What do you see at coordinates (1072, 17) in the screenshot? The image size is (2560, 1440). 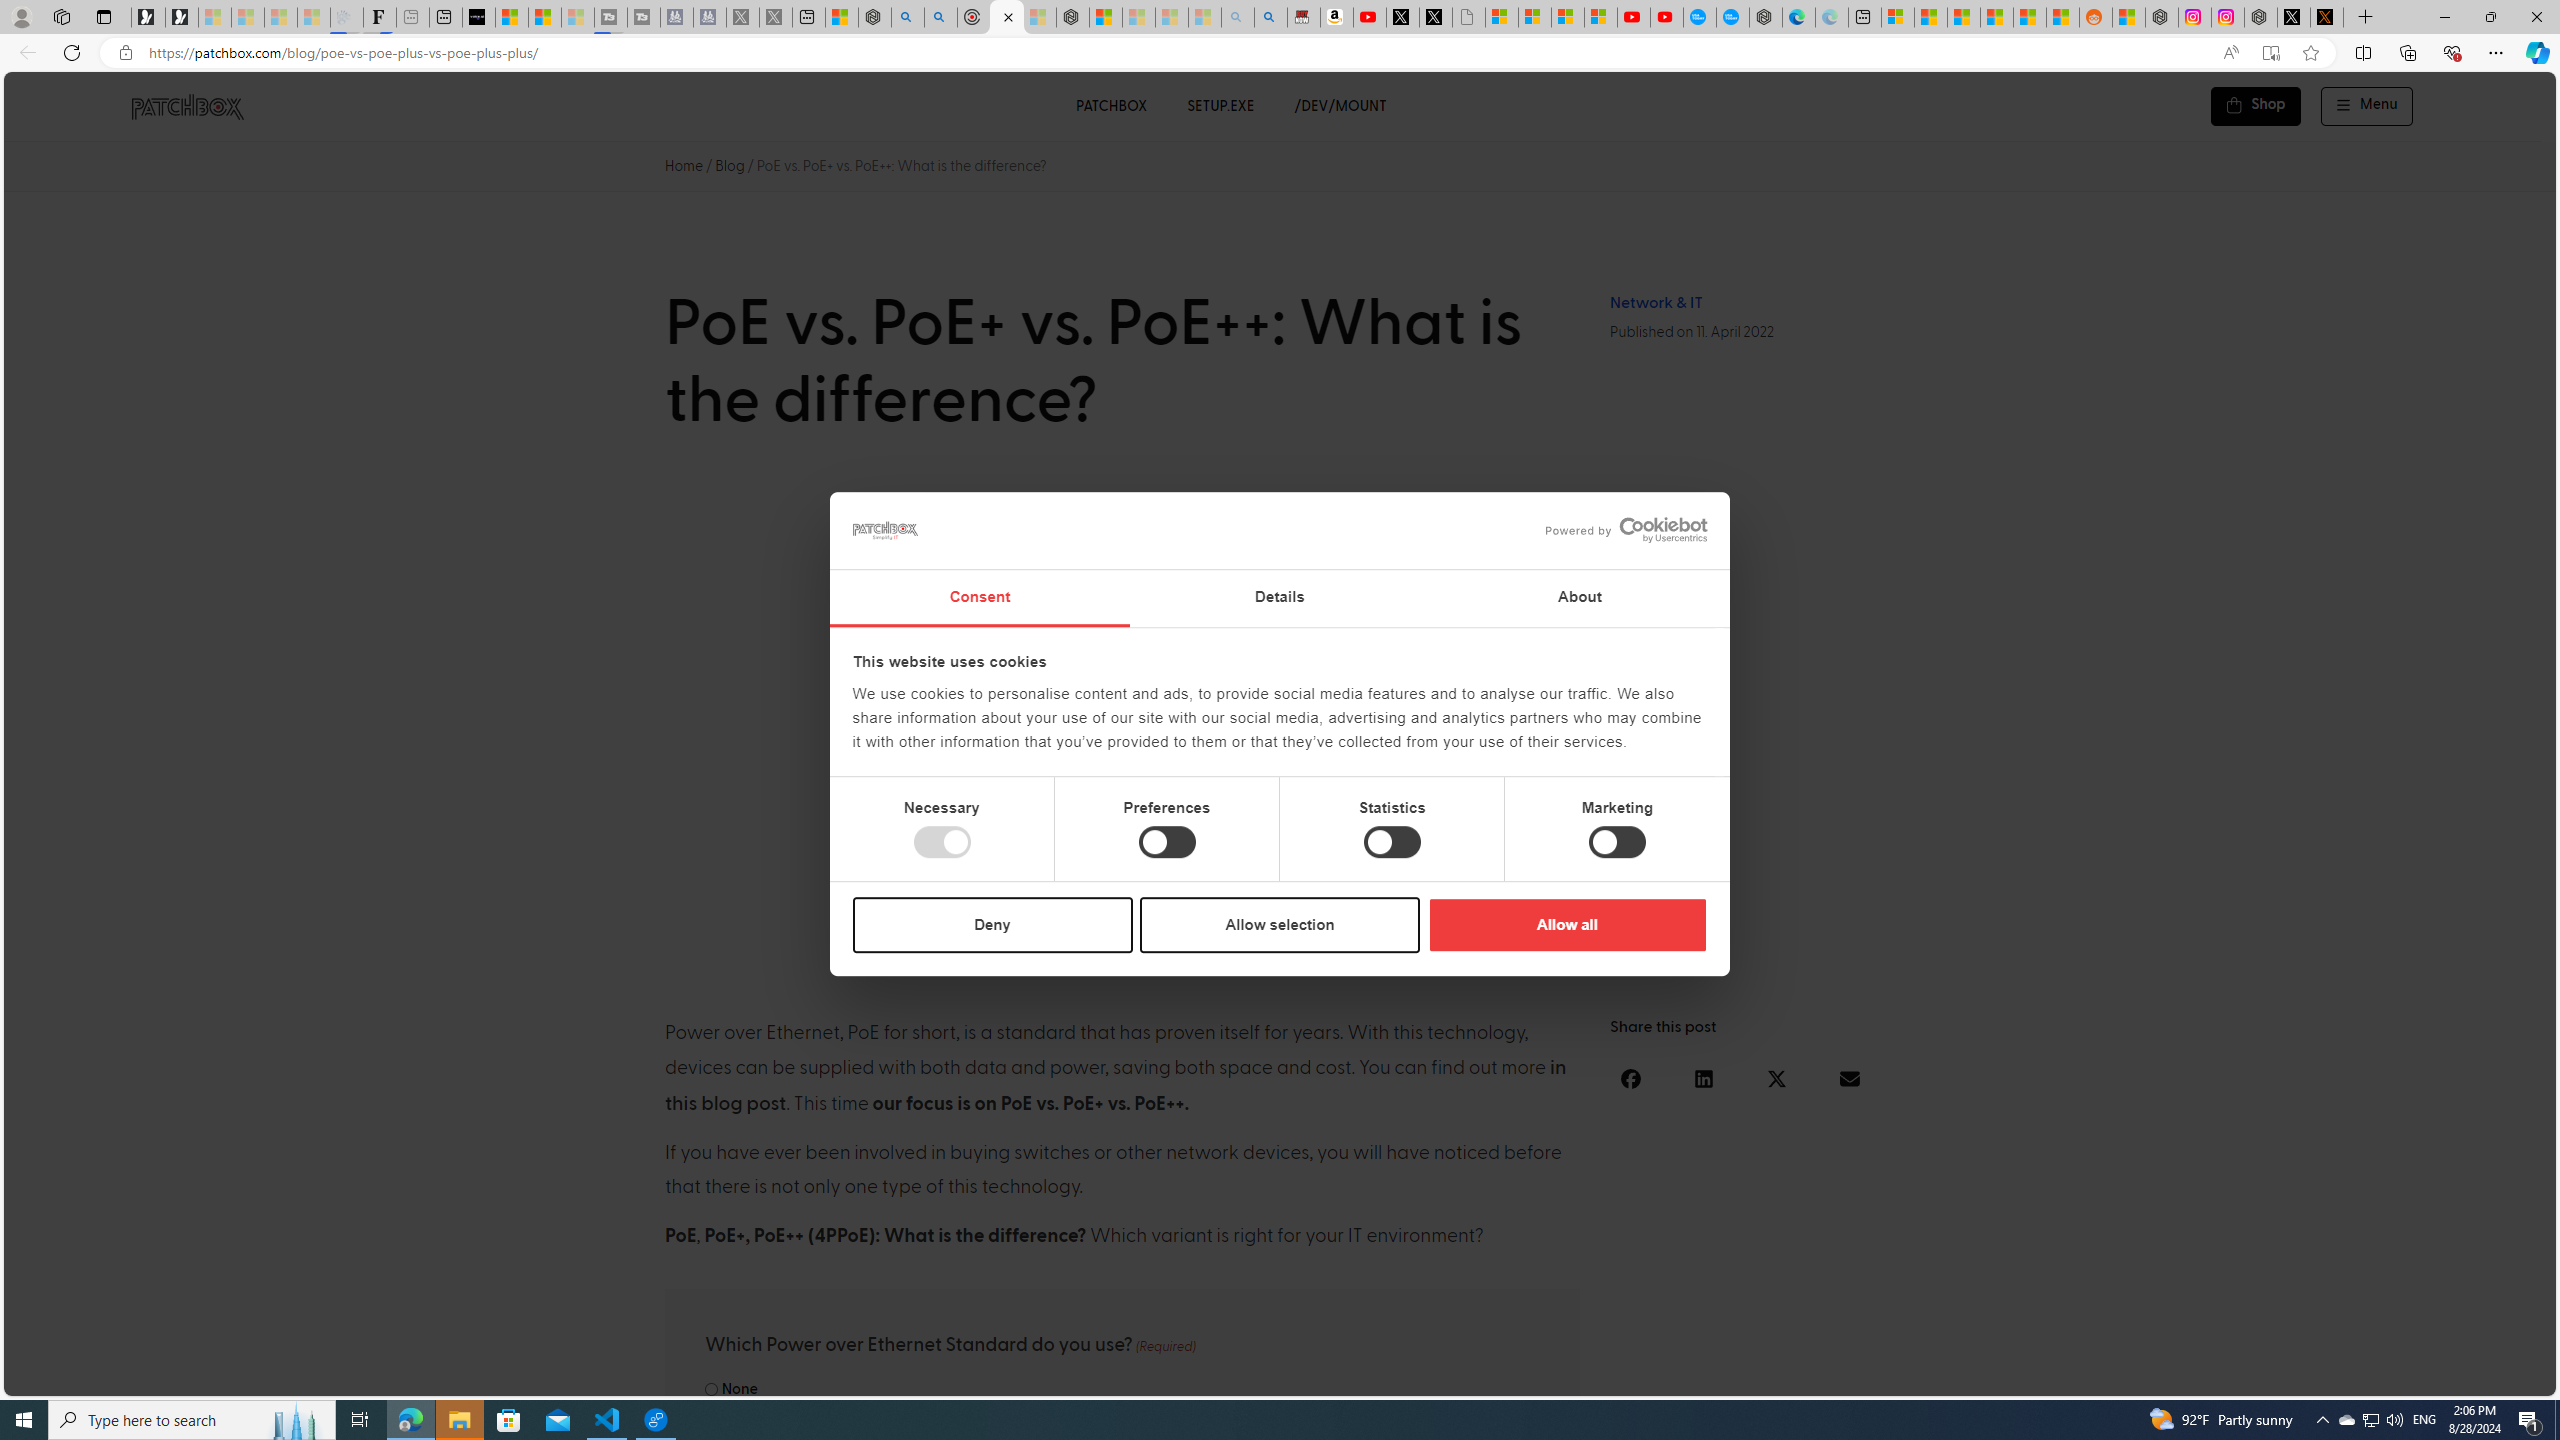 I see `Nordace - Nordace Siena Is Not An Ordinary Backpack` at bounding box center [1072, 17].